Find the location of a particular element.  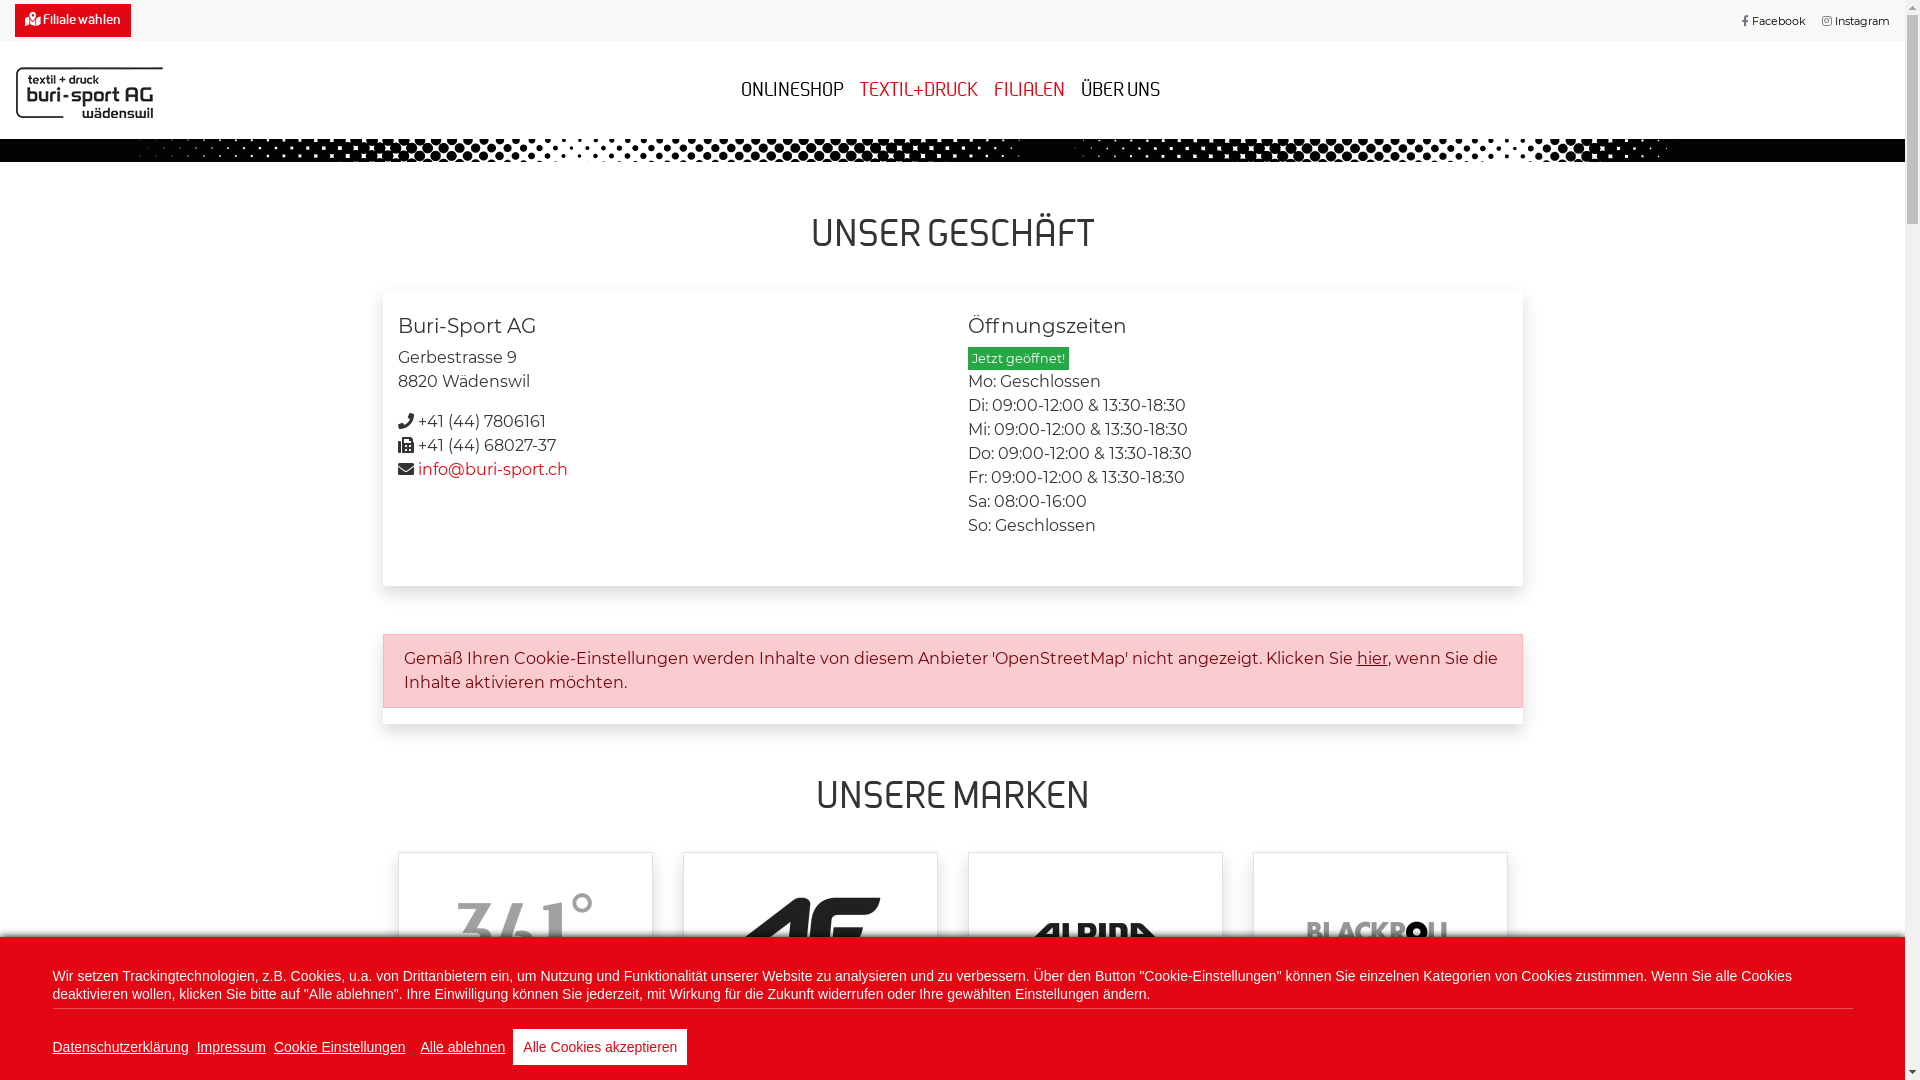

hier is located at coordinates (1372, 658).